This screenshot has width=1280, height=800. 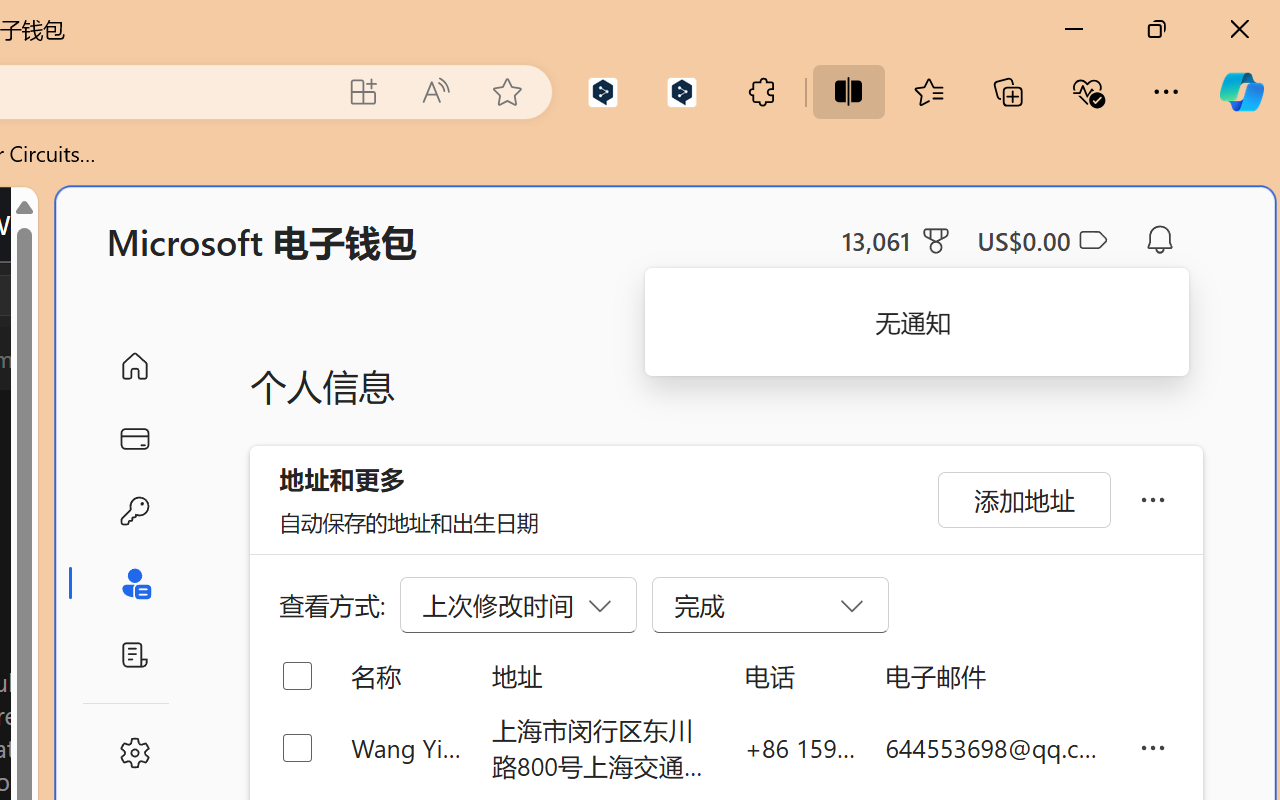 What do you see at coordinates (1092, 241) in the screenshot?
I see `Class: ___1lmltc5 f1agt3bx f12qytpq` at bounding box center [1092, 241].